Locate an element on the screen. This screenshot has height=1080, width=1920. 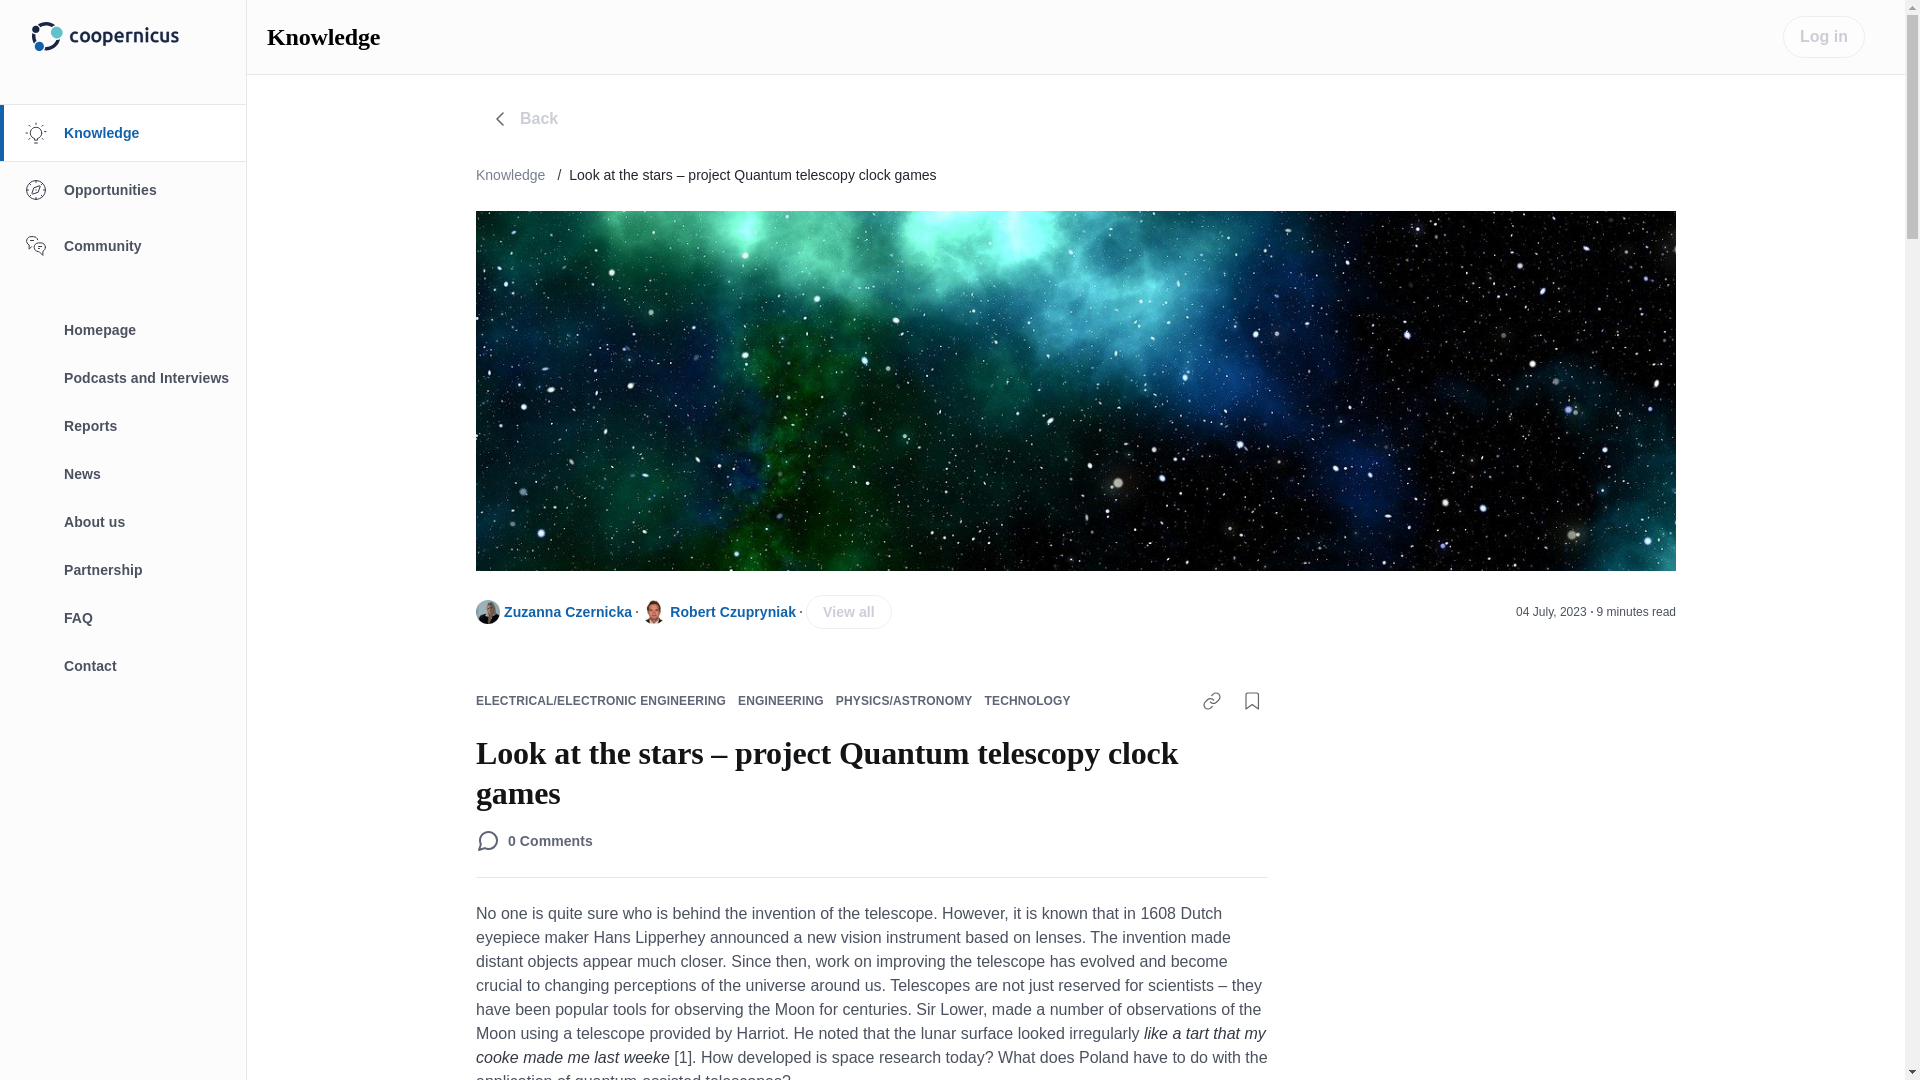
Back is located at coordinates (525, 119).